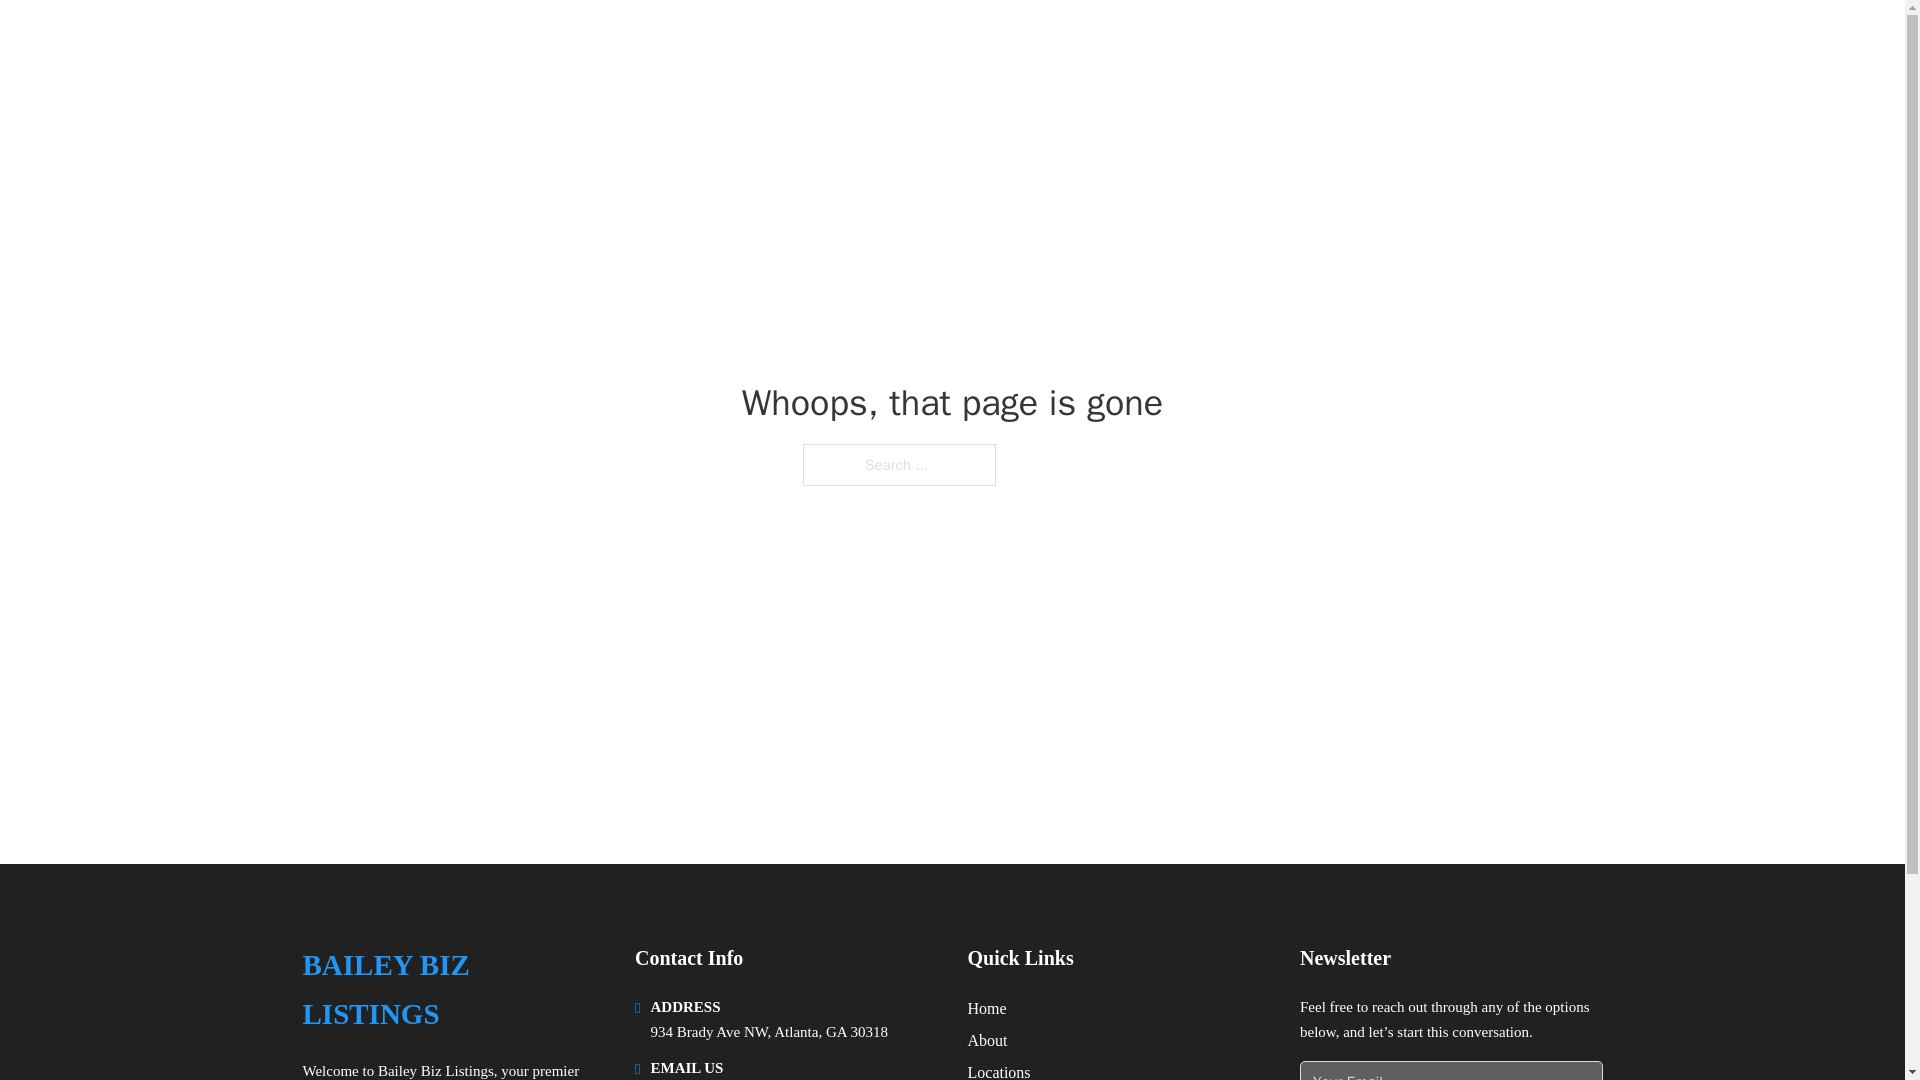 The width and height of the screenshot is (1920, 1080). I want to click on LOCATIONS, so click(1449, 42).